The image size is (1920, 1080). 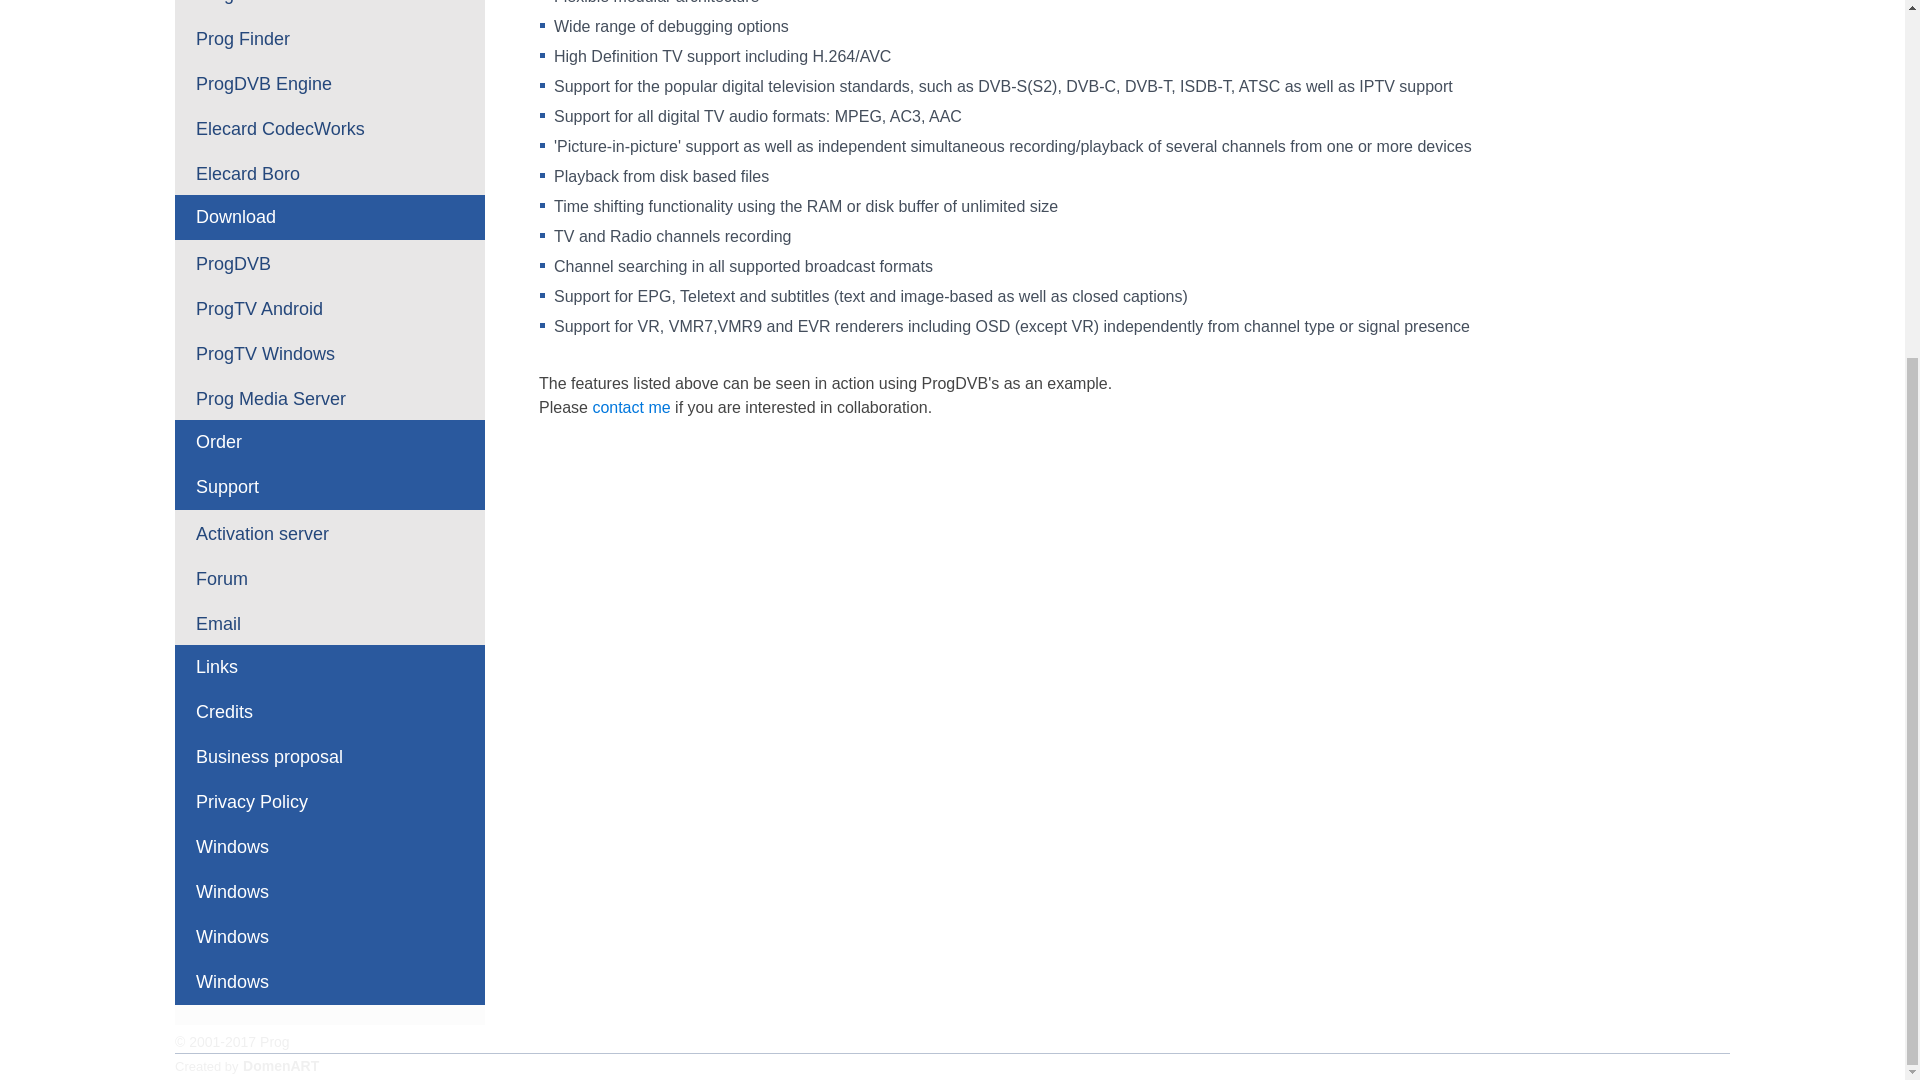 I want to click on Prog Finder, so click(x=330, y=38).